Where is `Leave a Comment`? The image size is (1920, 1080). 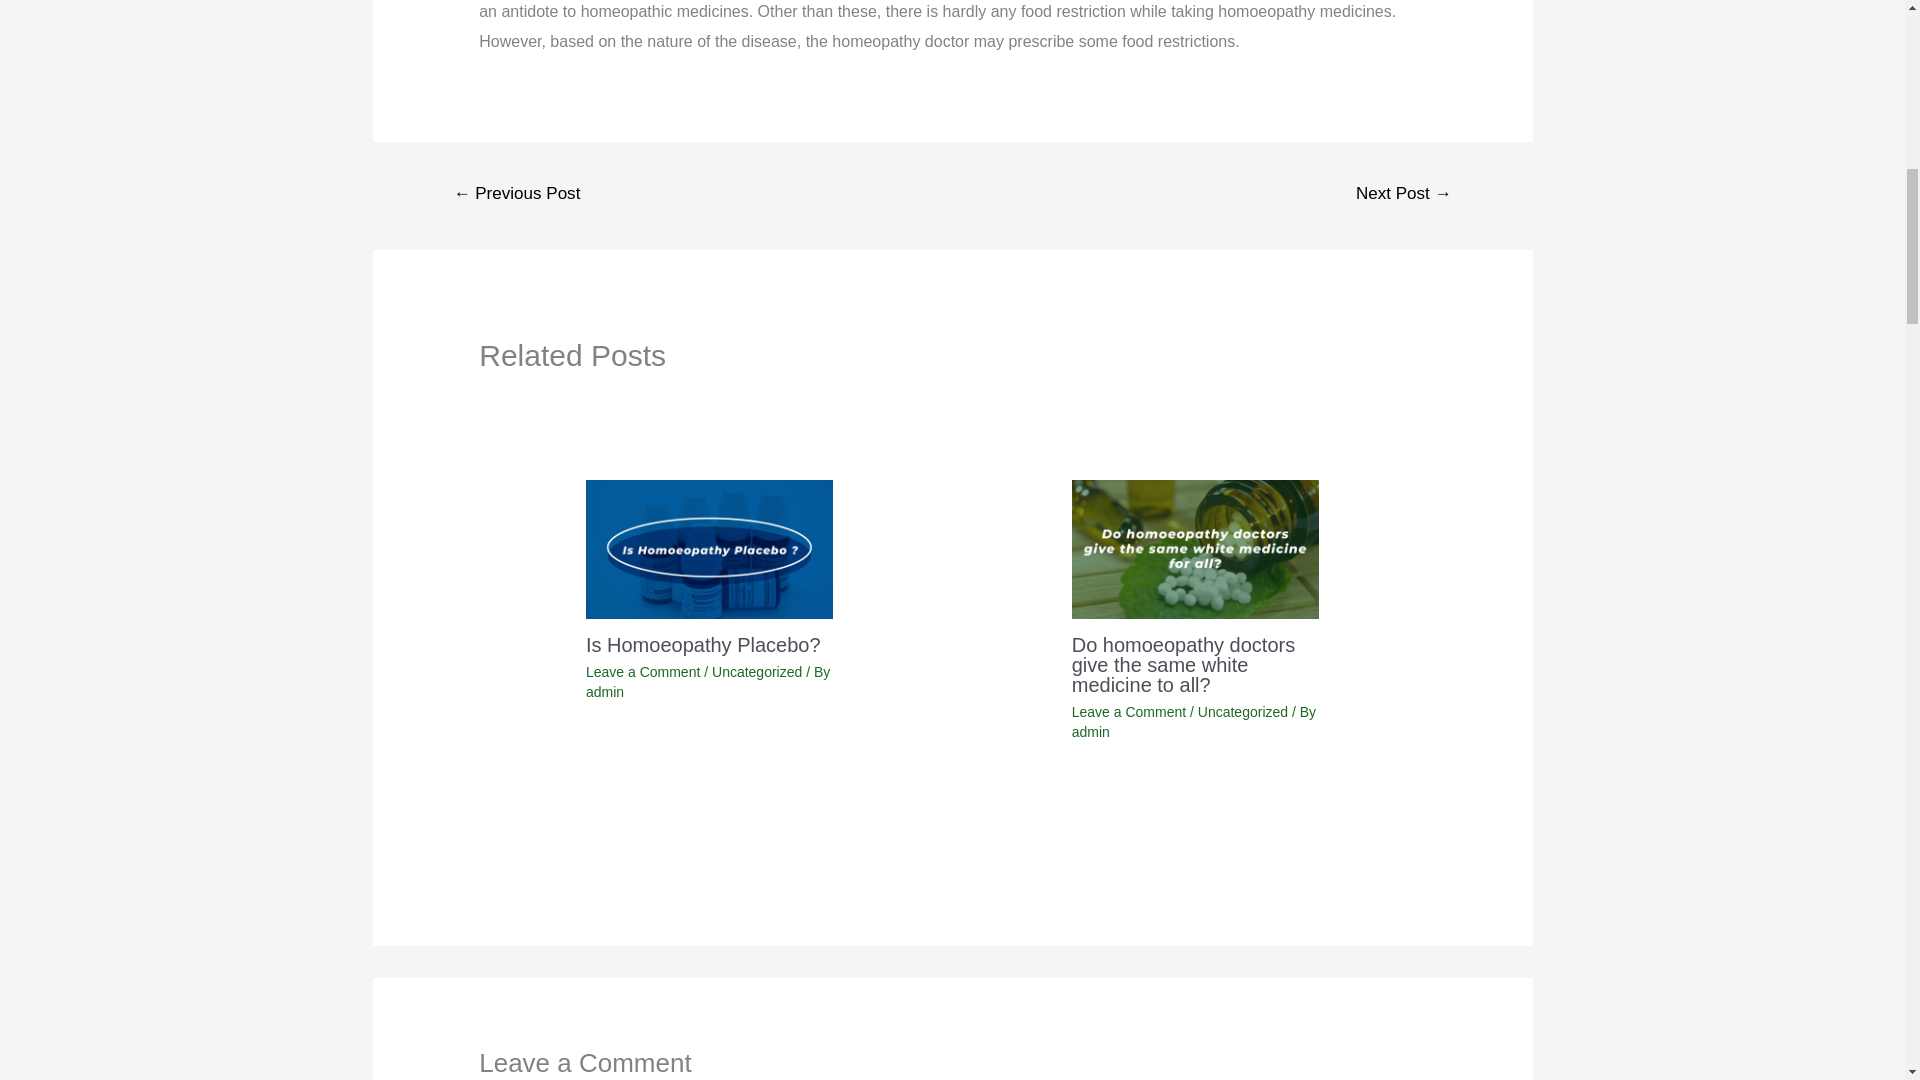
Leave a Comment is located at coordinates (1128, 712).